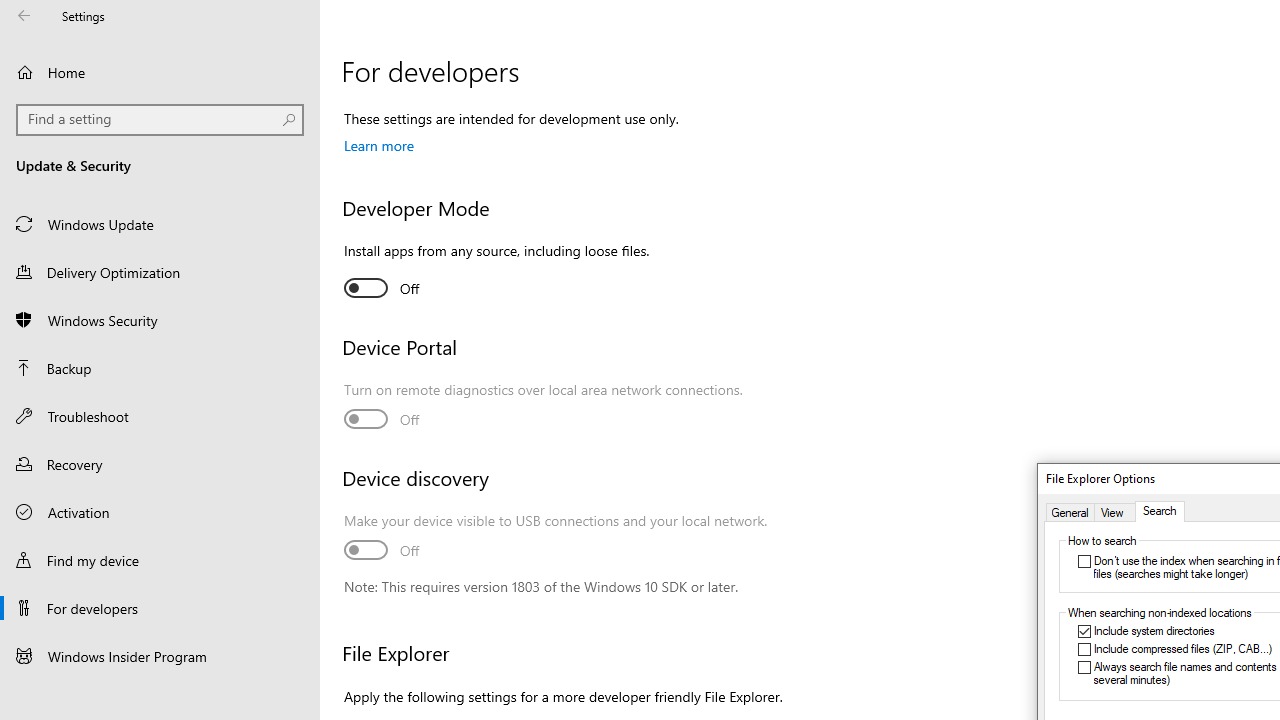 The height and width of the screenshot is (720, 1280). What do you see at coordinates (1115, 512) in the screenshot?
I see `View` at bounding box center [1115, 512].